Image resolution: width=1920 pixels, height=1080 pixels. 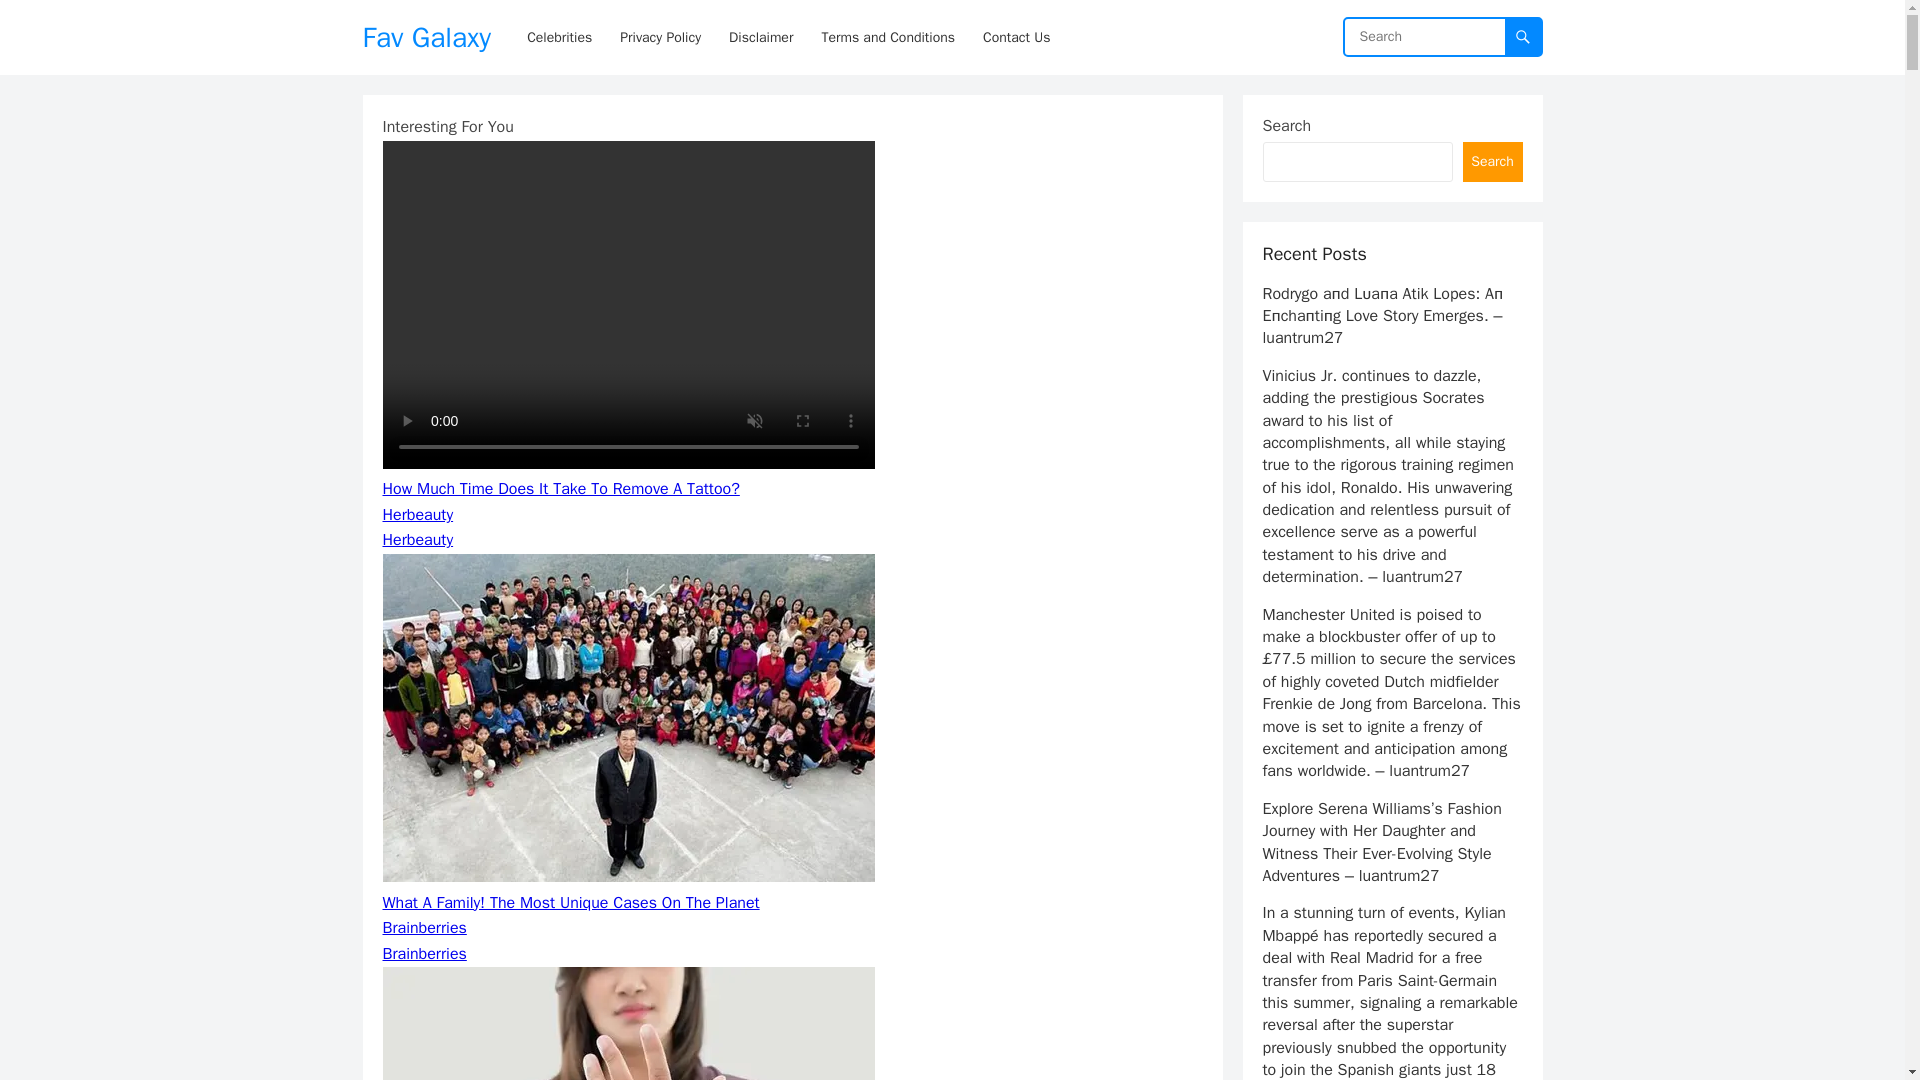 I want to click on Celebrities, so click(x=559, y=37).